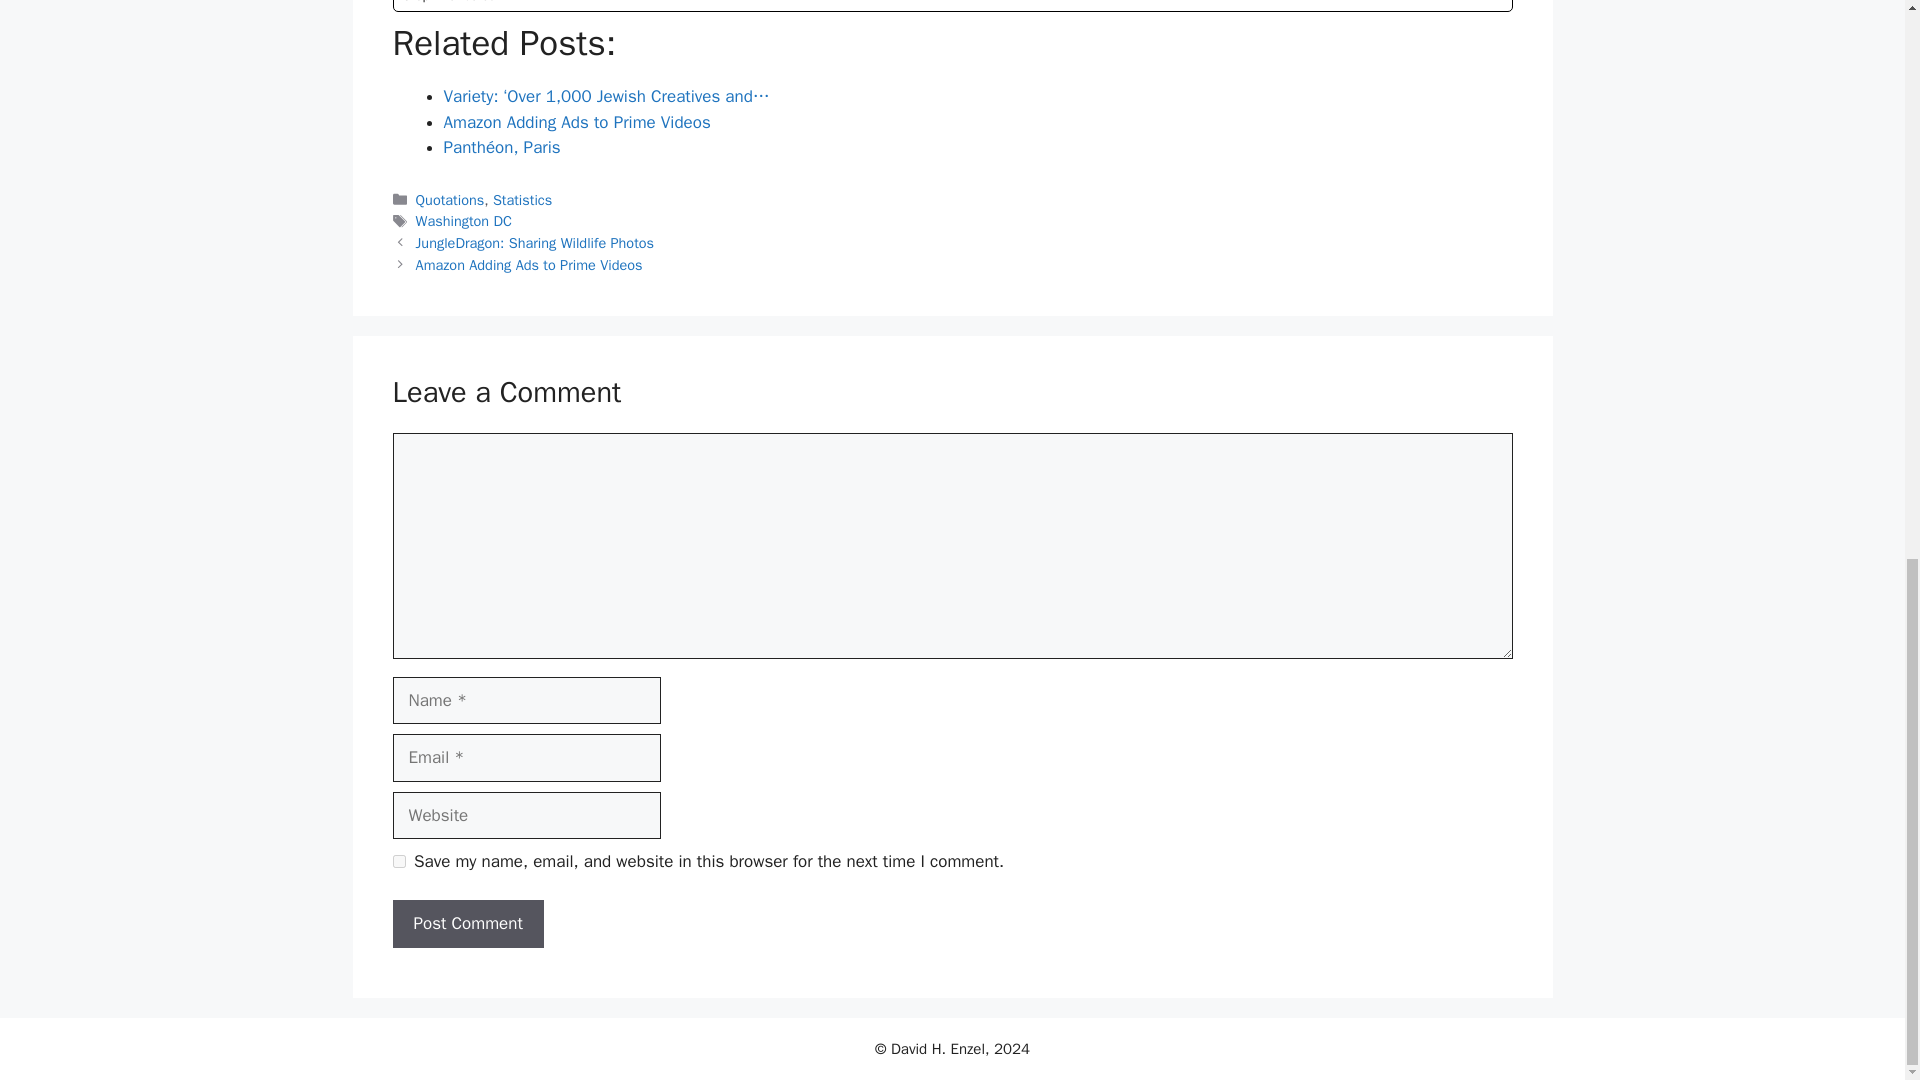 The width and height of the screenshot is (1920, 1080). I want to click on Amazon Adding Ads to Prime Videos, so click(530, 264).